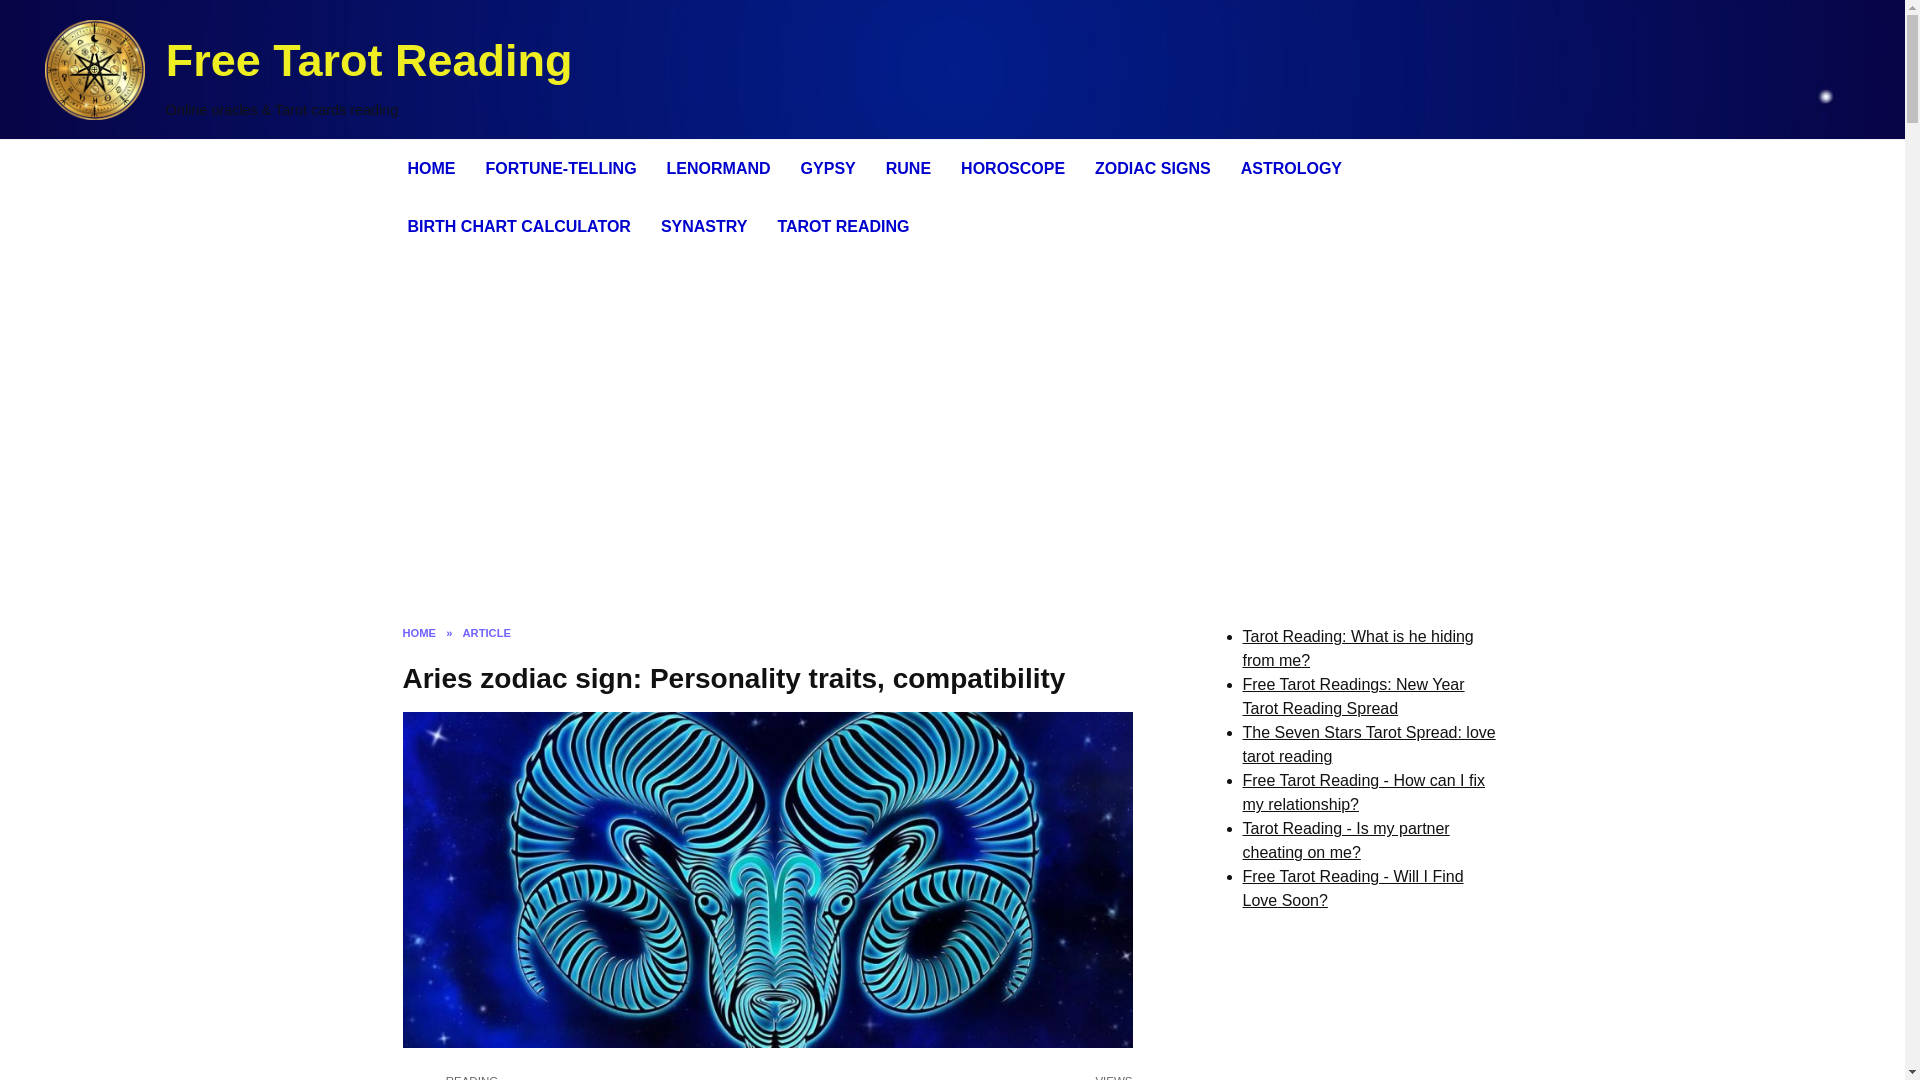 Image resolution: width=1920 pixels, height=1080 pixels. What do you see at coordinates (908, 168) in the screenshot?
I see `RUNE` at bounding box center [908, 168].